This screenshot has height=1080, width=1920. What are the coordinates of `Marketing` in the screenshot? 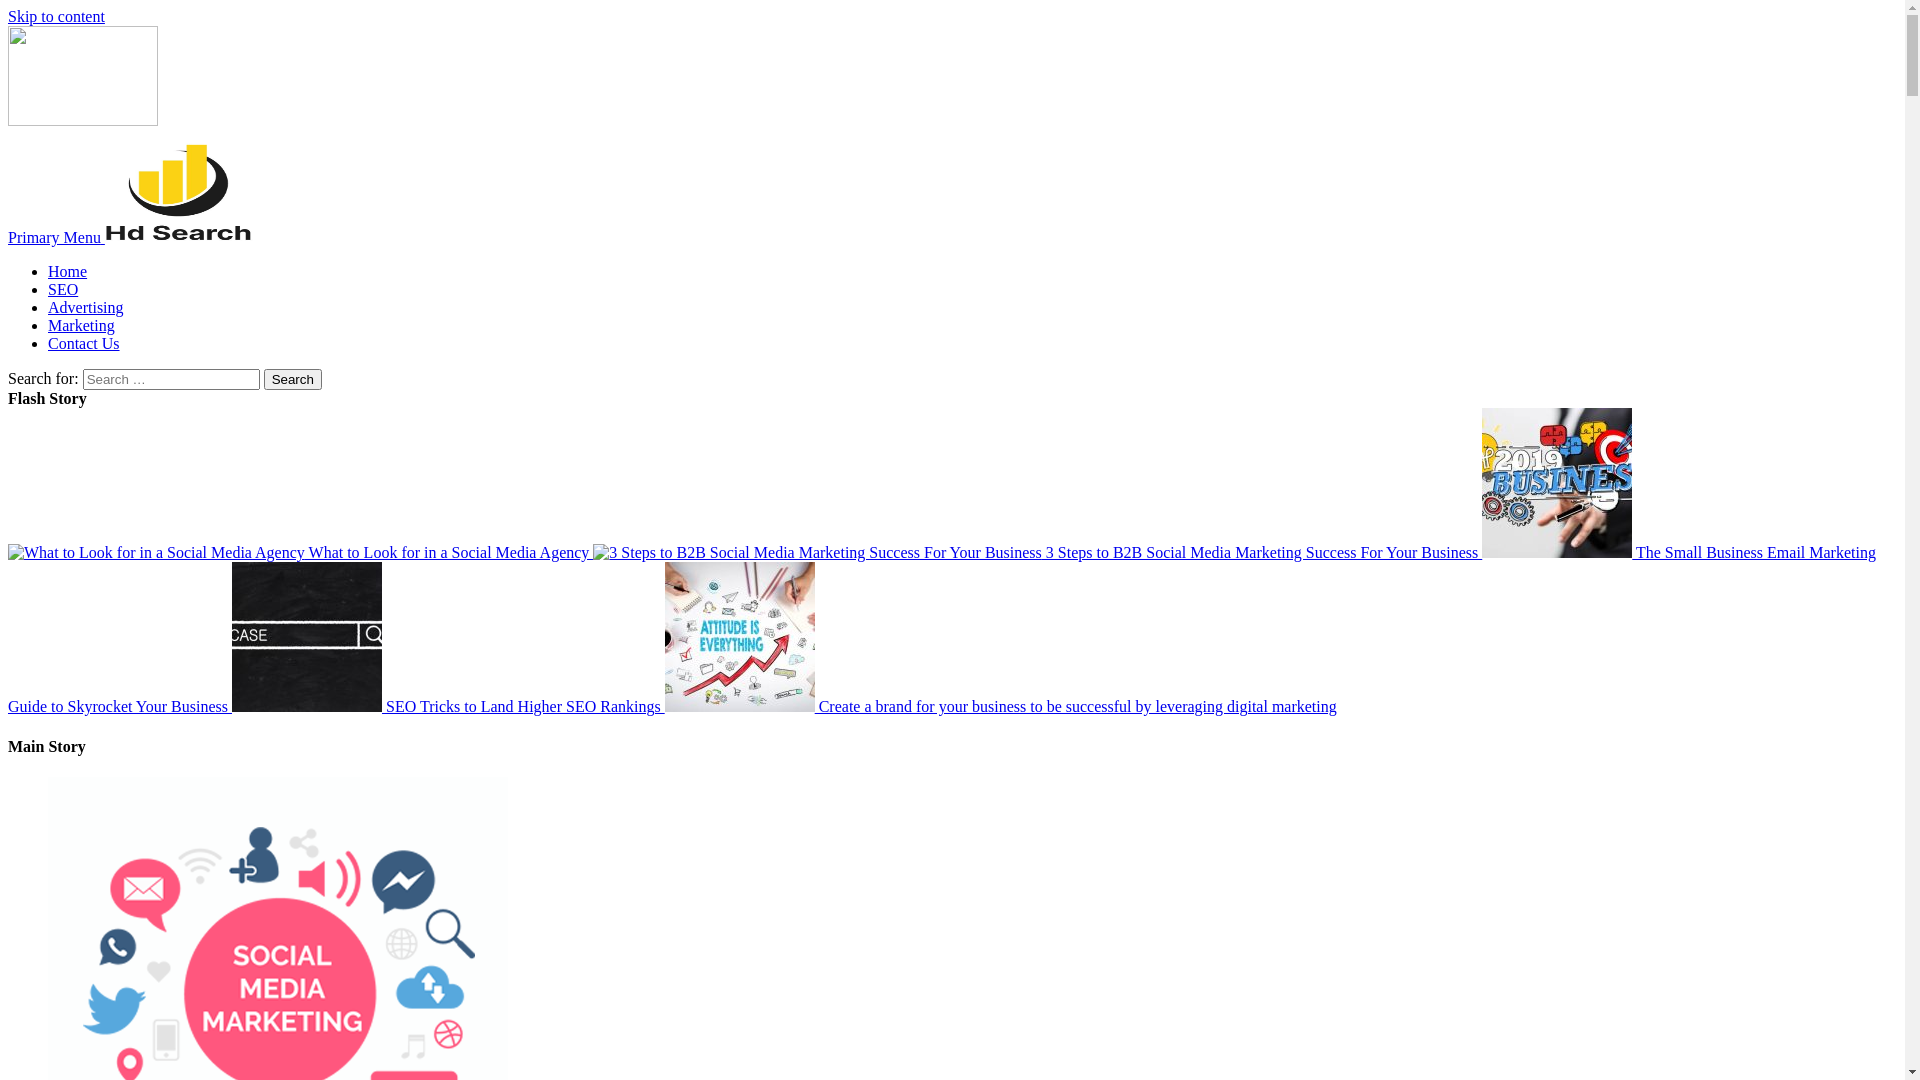 It's located at (82, 326).